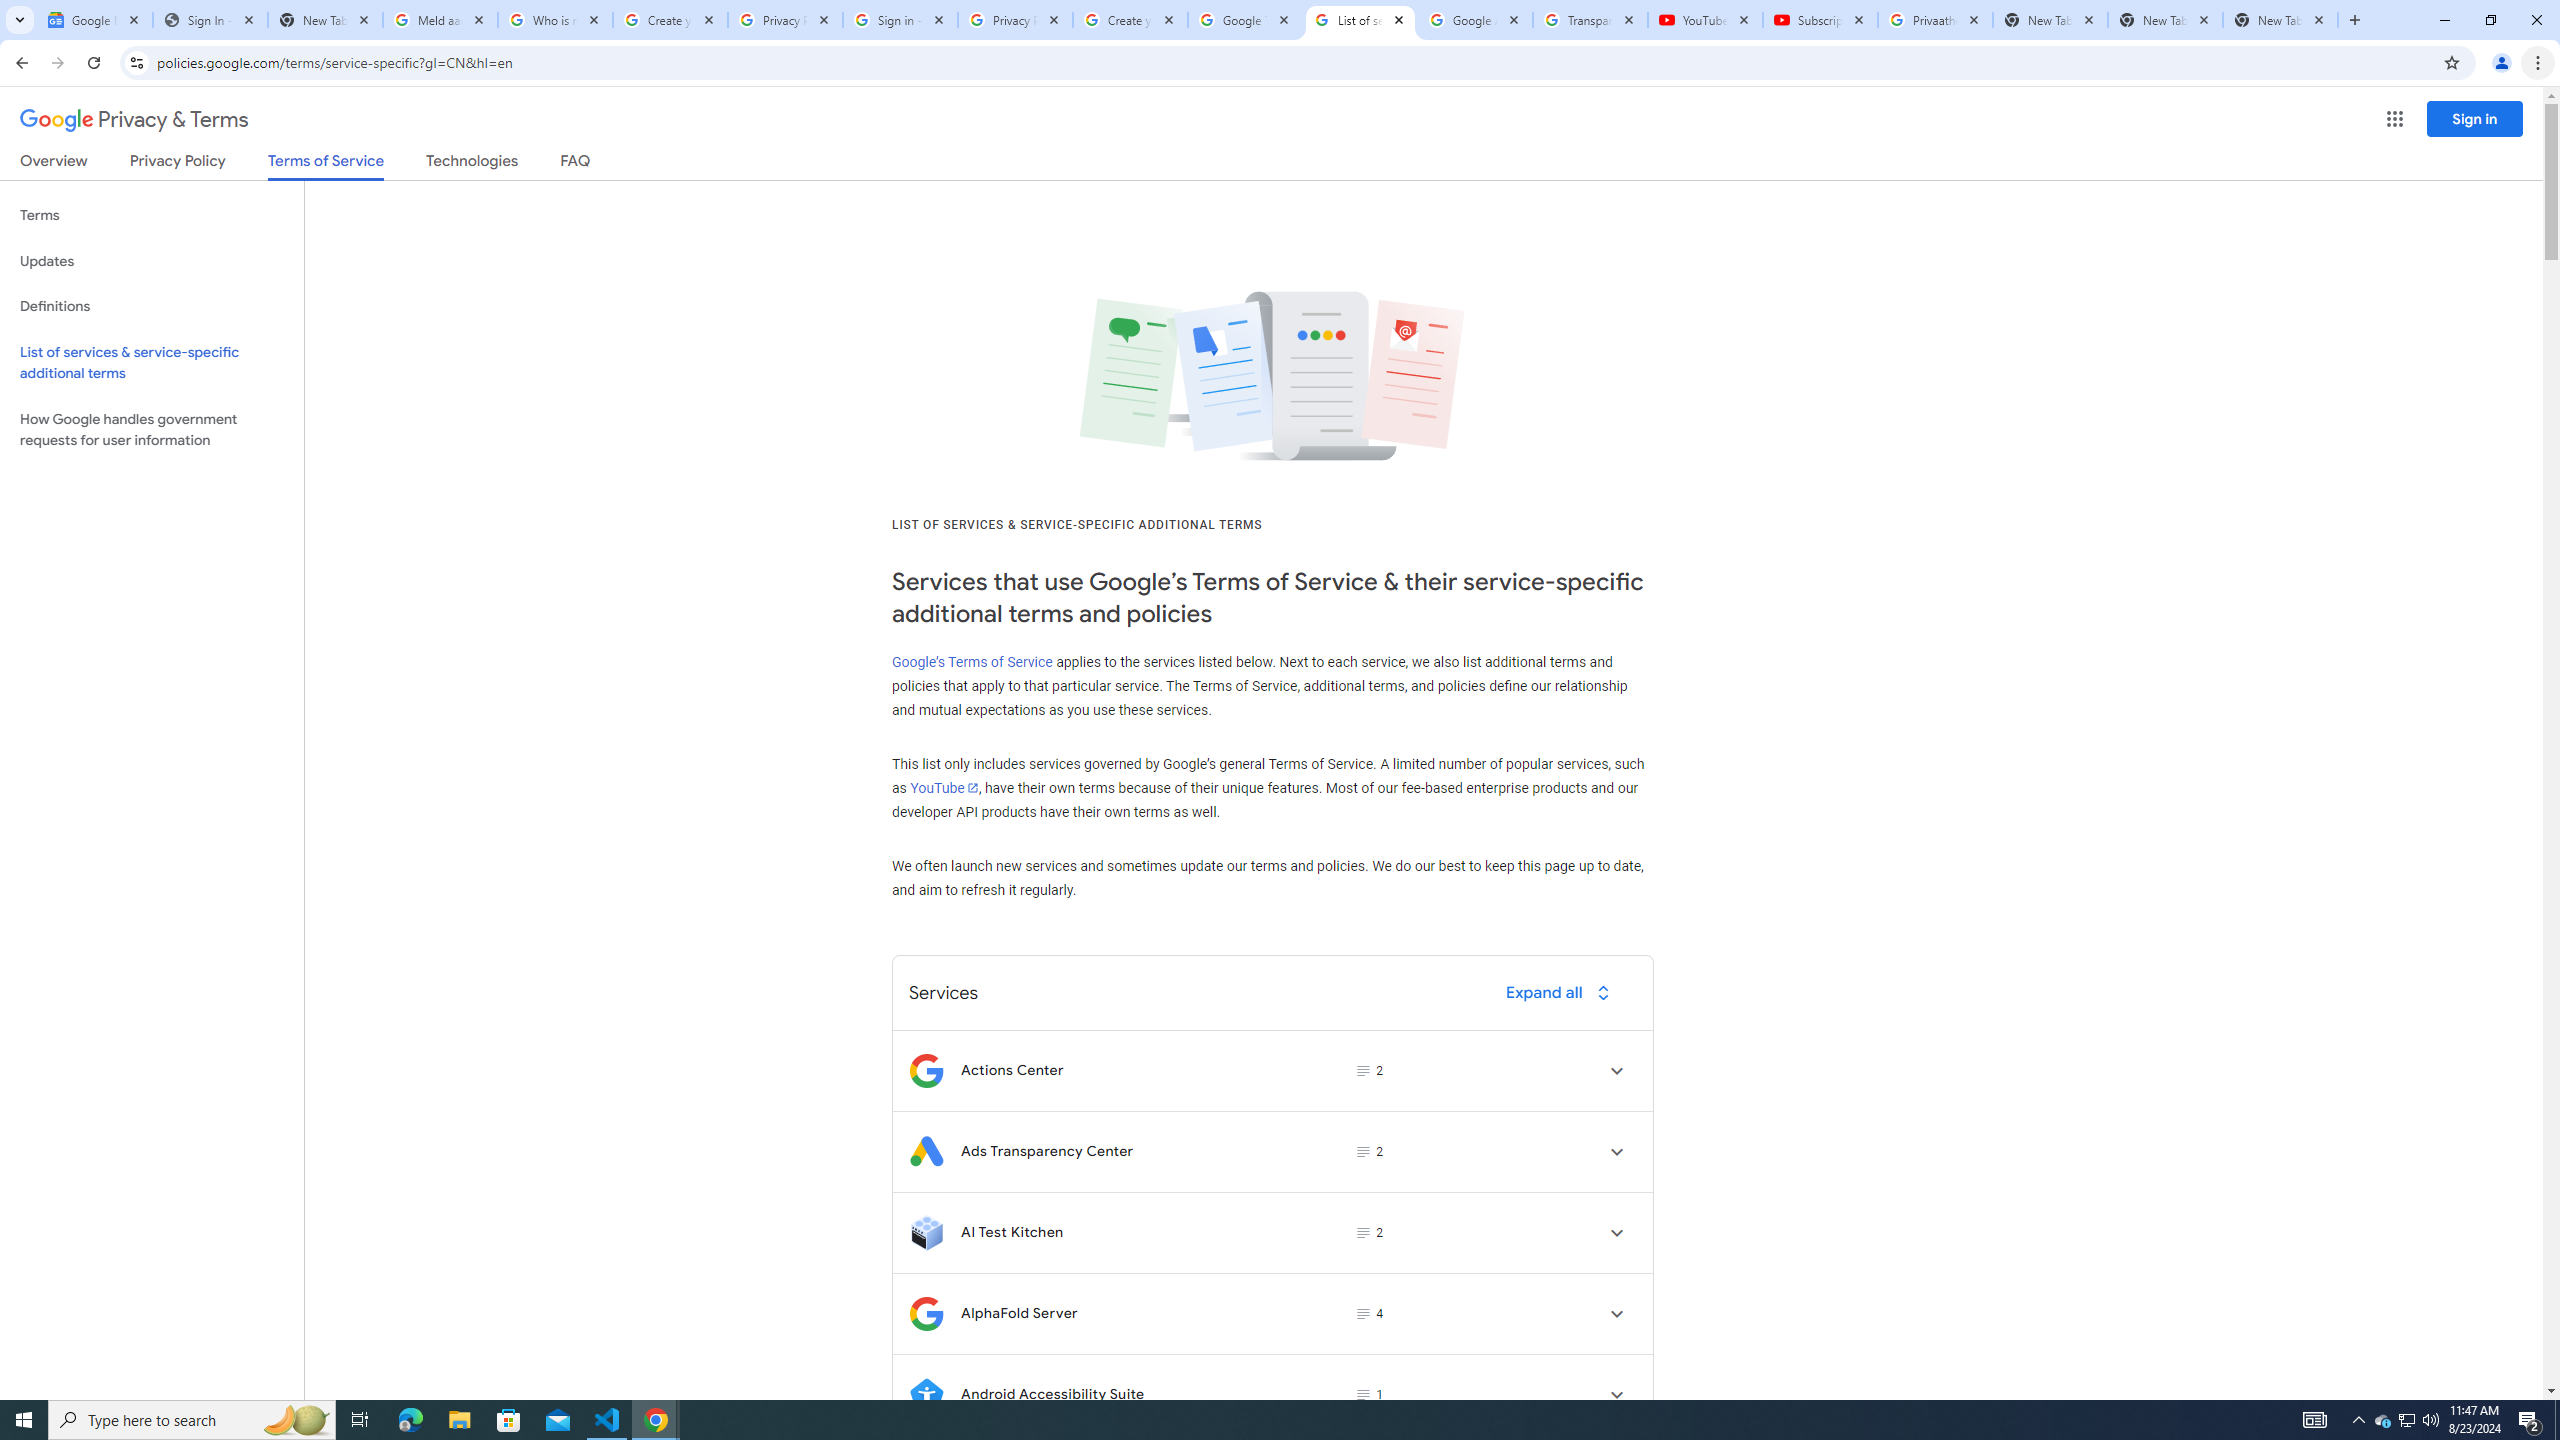 Image resolution: width=2560 pixels, height=1440 pixels. I want to click on Sign In - USA TODAY, so click(210, 20).